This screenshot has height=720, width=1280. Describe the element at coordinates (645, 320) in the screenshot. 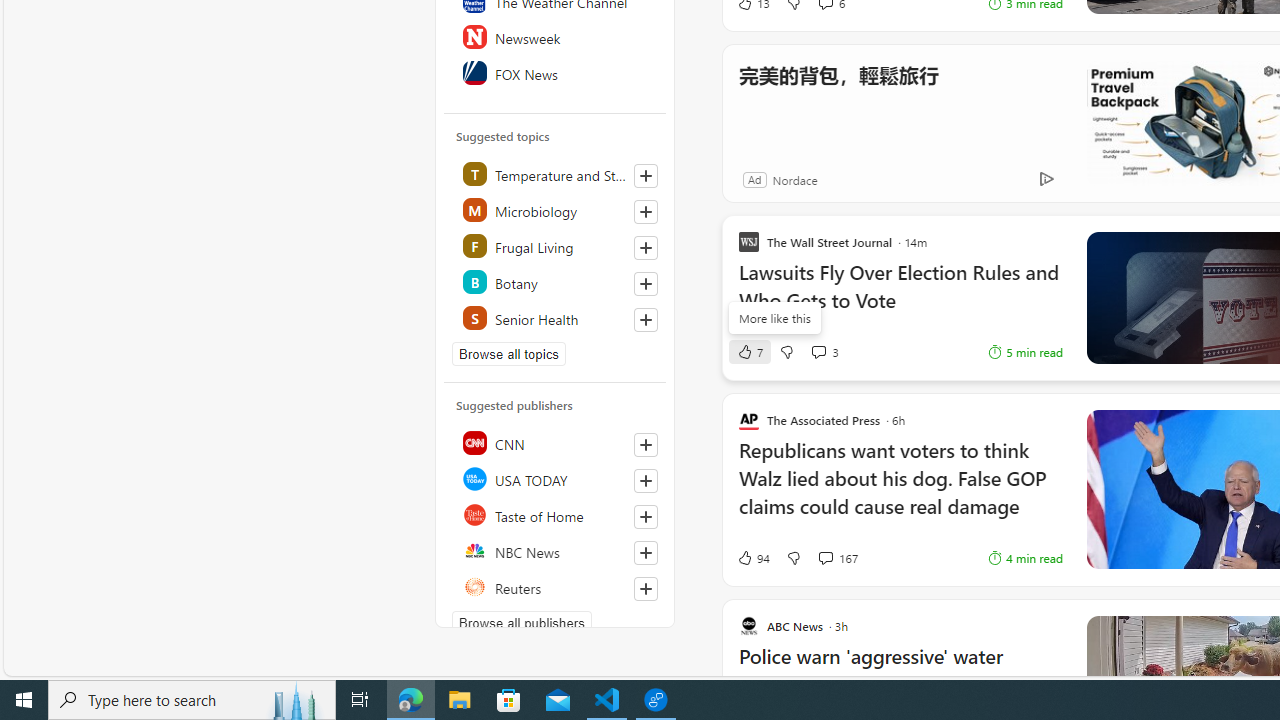

I see `Follow this topic` at that location.